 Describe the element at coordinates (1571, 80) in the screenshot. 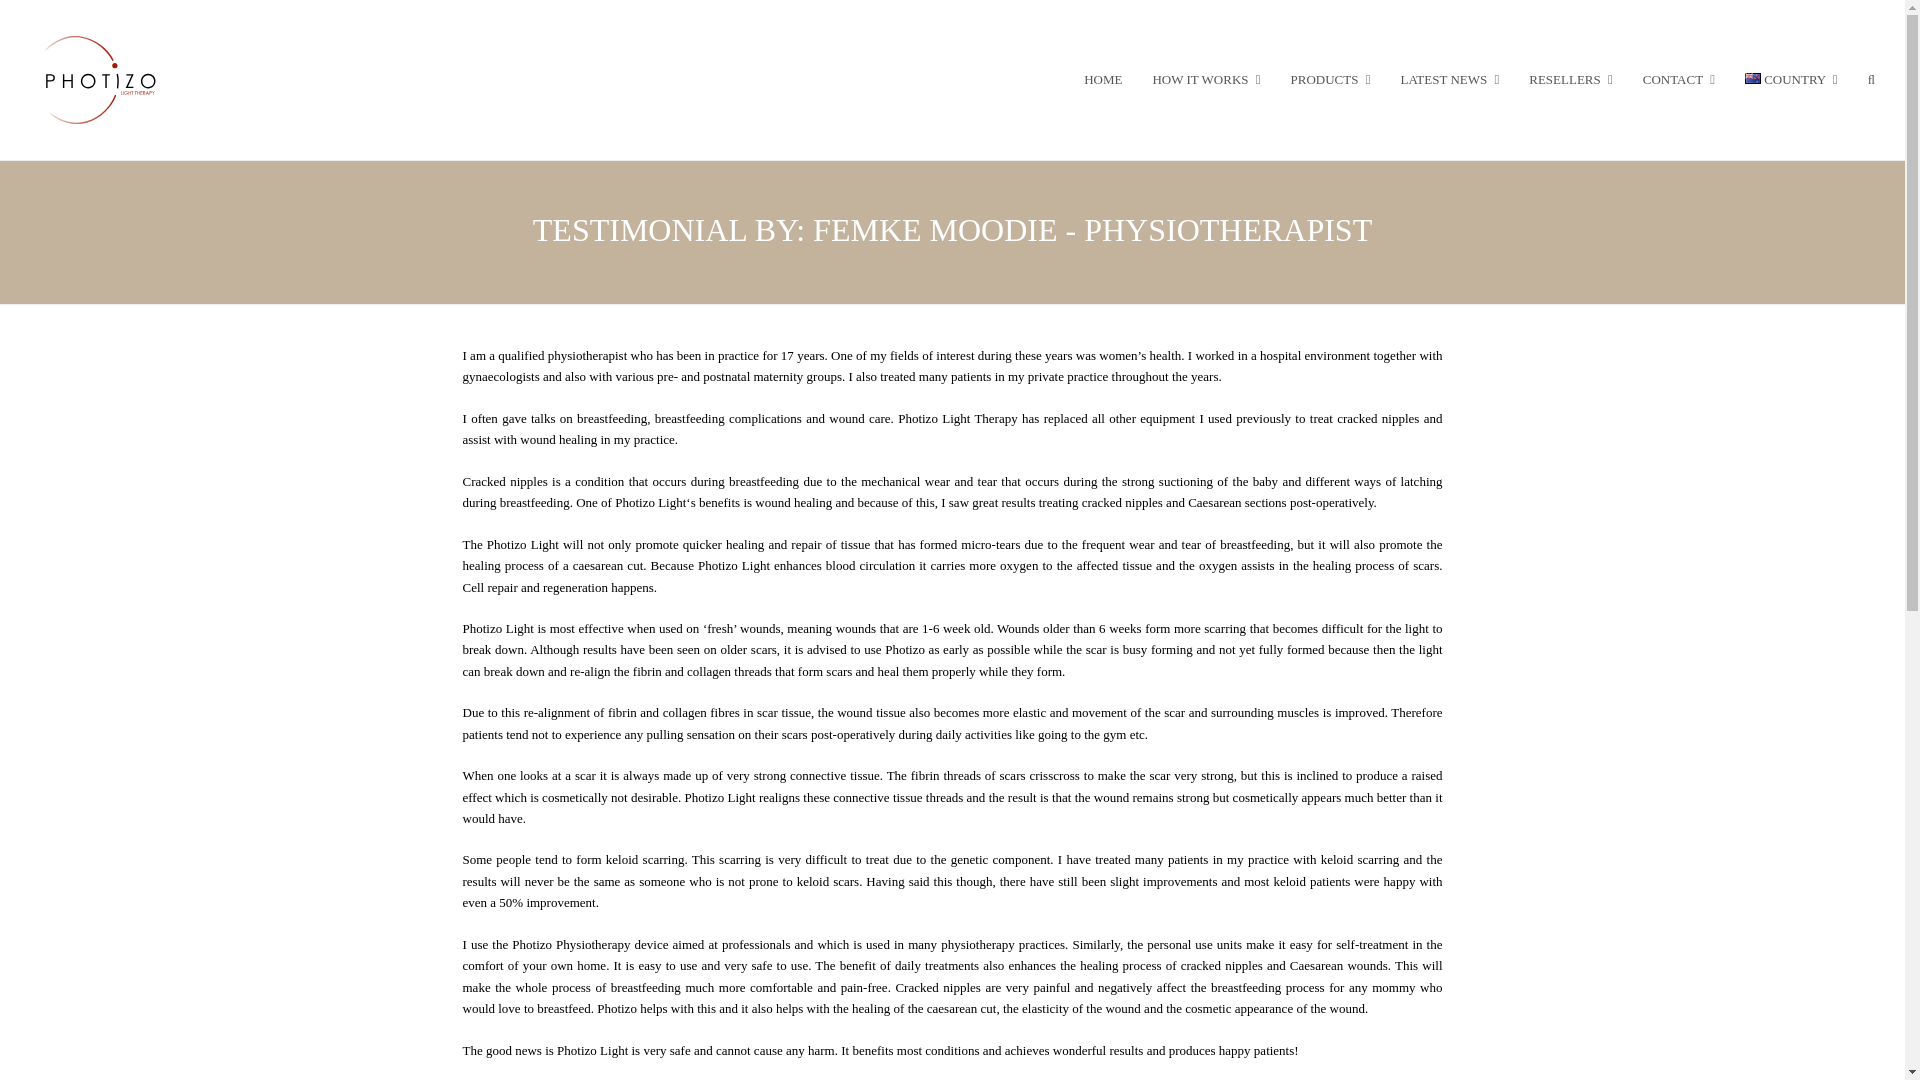

I see `RESELLERS` at that location.